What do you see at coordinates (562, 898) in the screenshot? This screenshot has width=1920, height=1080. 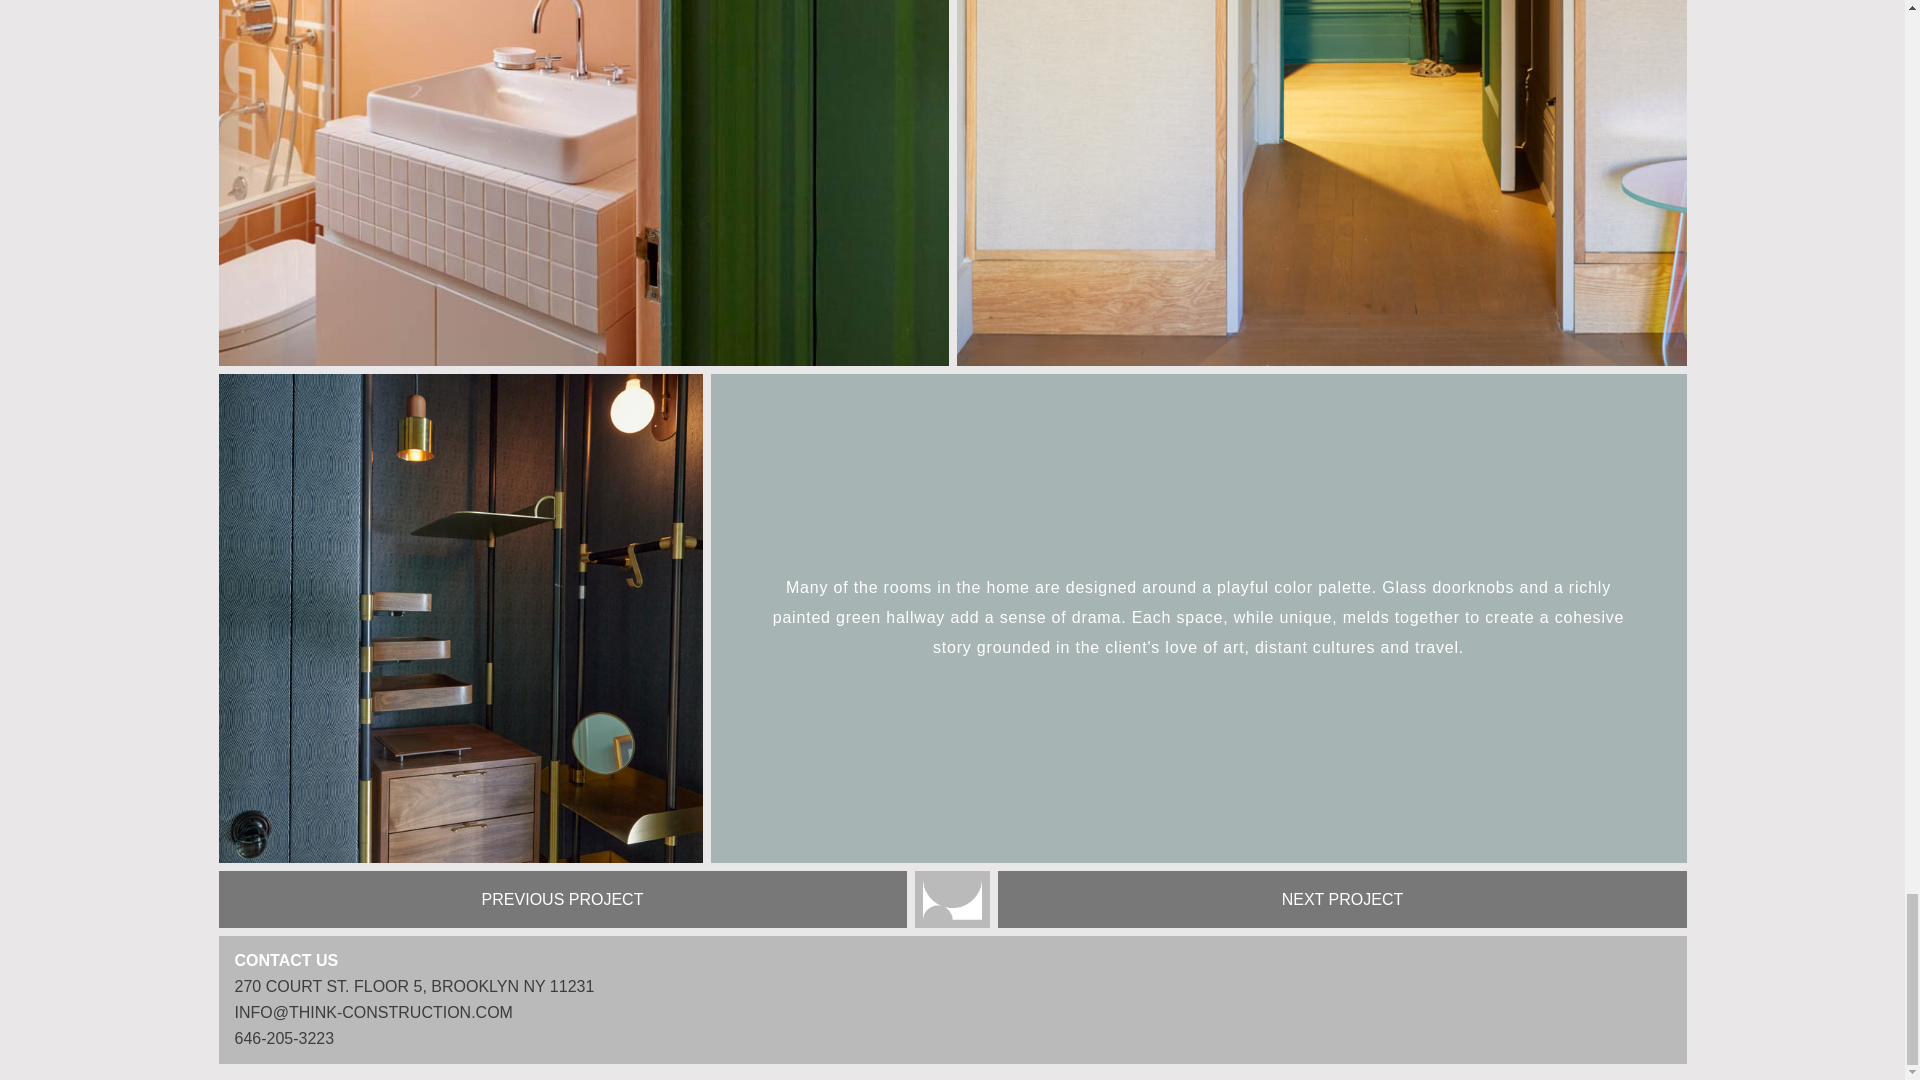 I see `PREVIOUS PROJECT` at bounding box center [562, 898].